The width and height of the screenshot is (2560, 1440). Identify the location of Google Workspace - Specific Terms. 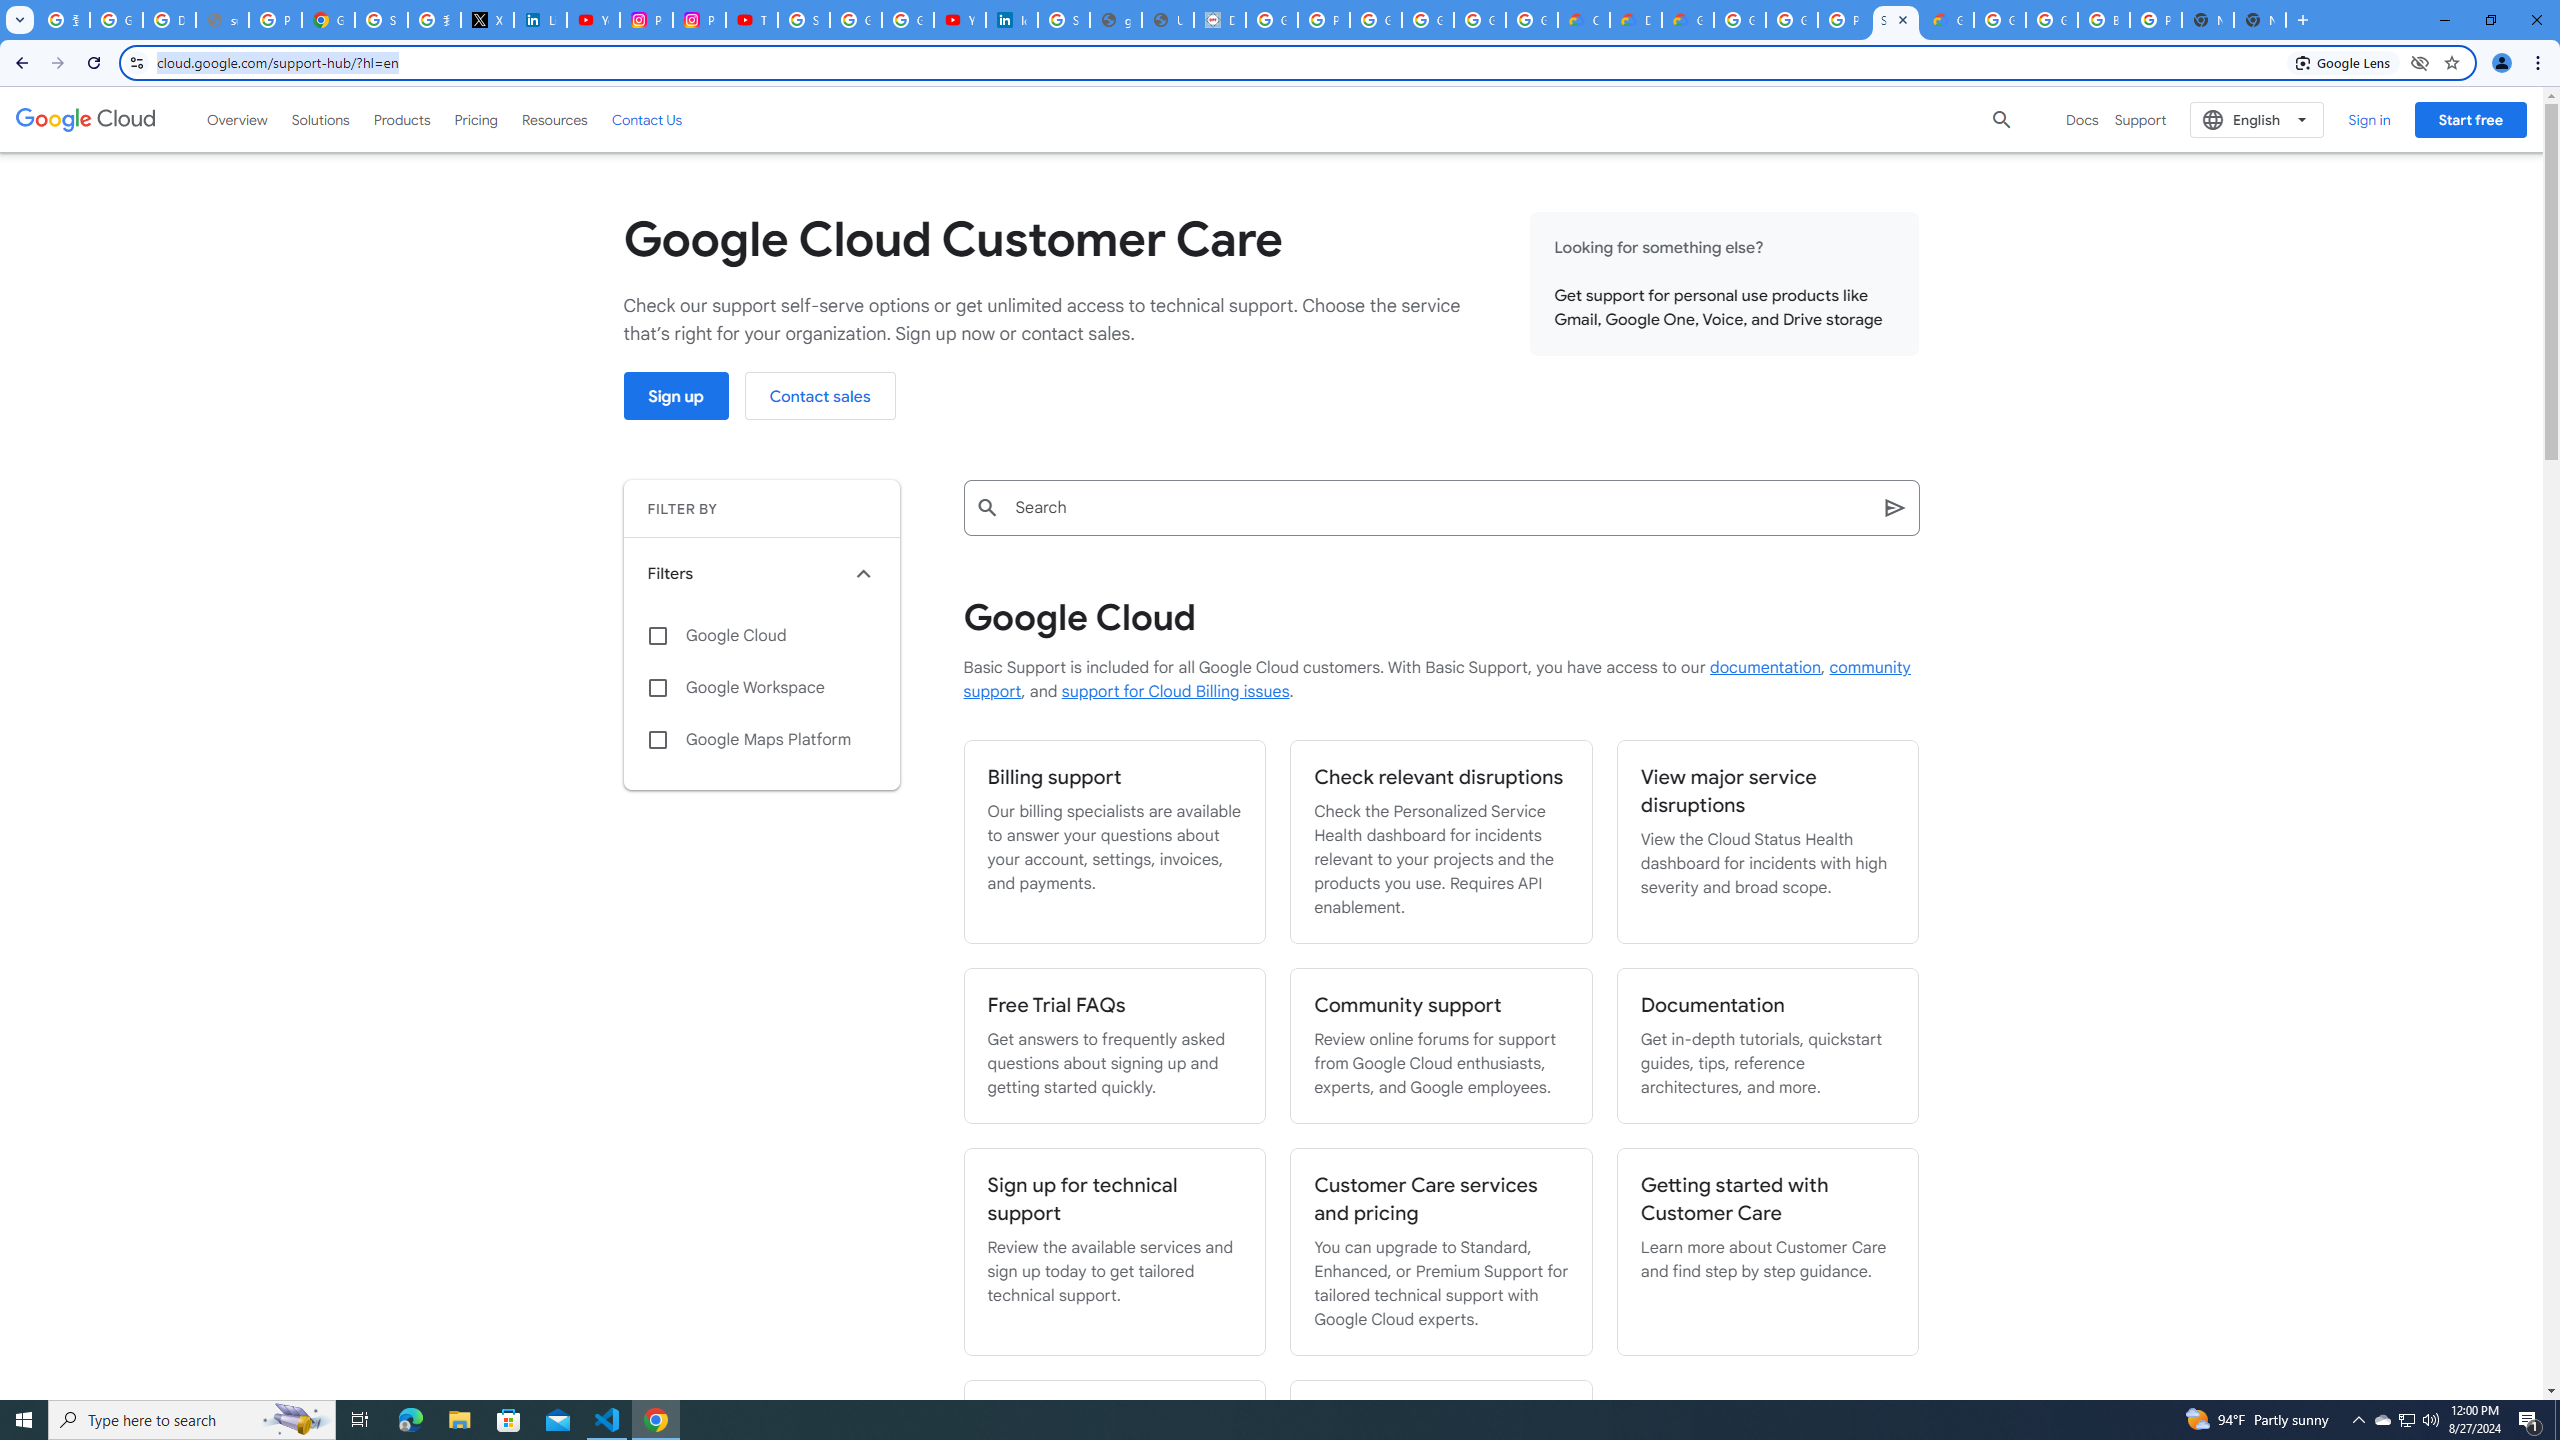
(1532, 20).